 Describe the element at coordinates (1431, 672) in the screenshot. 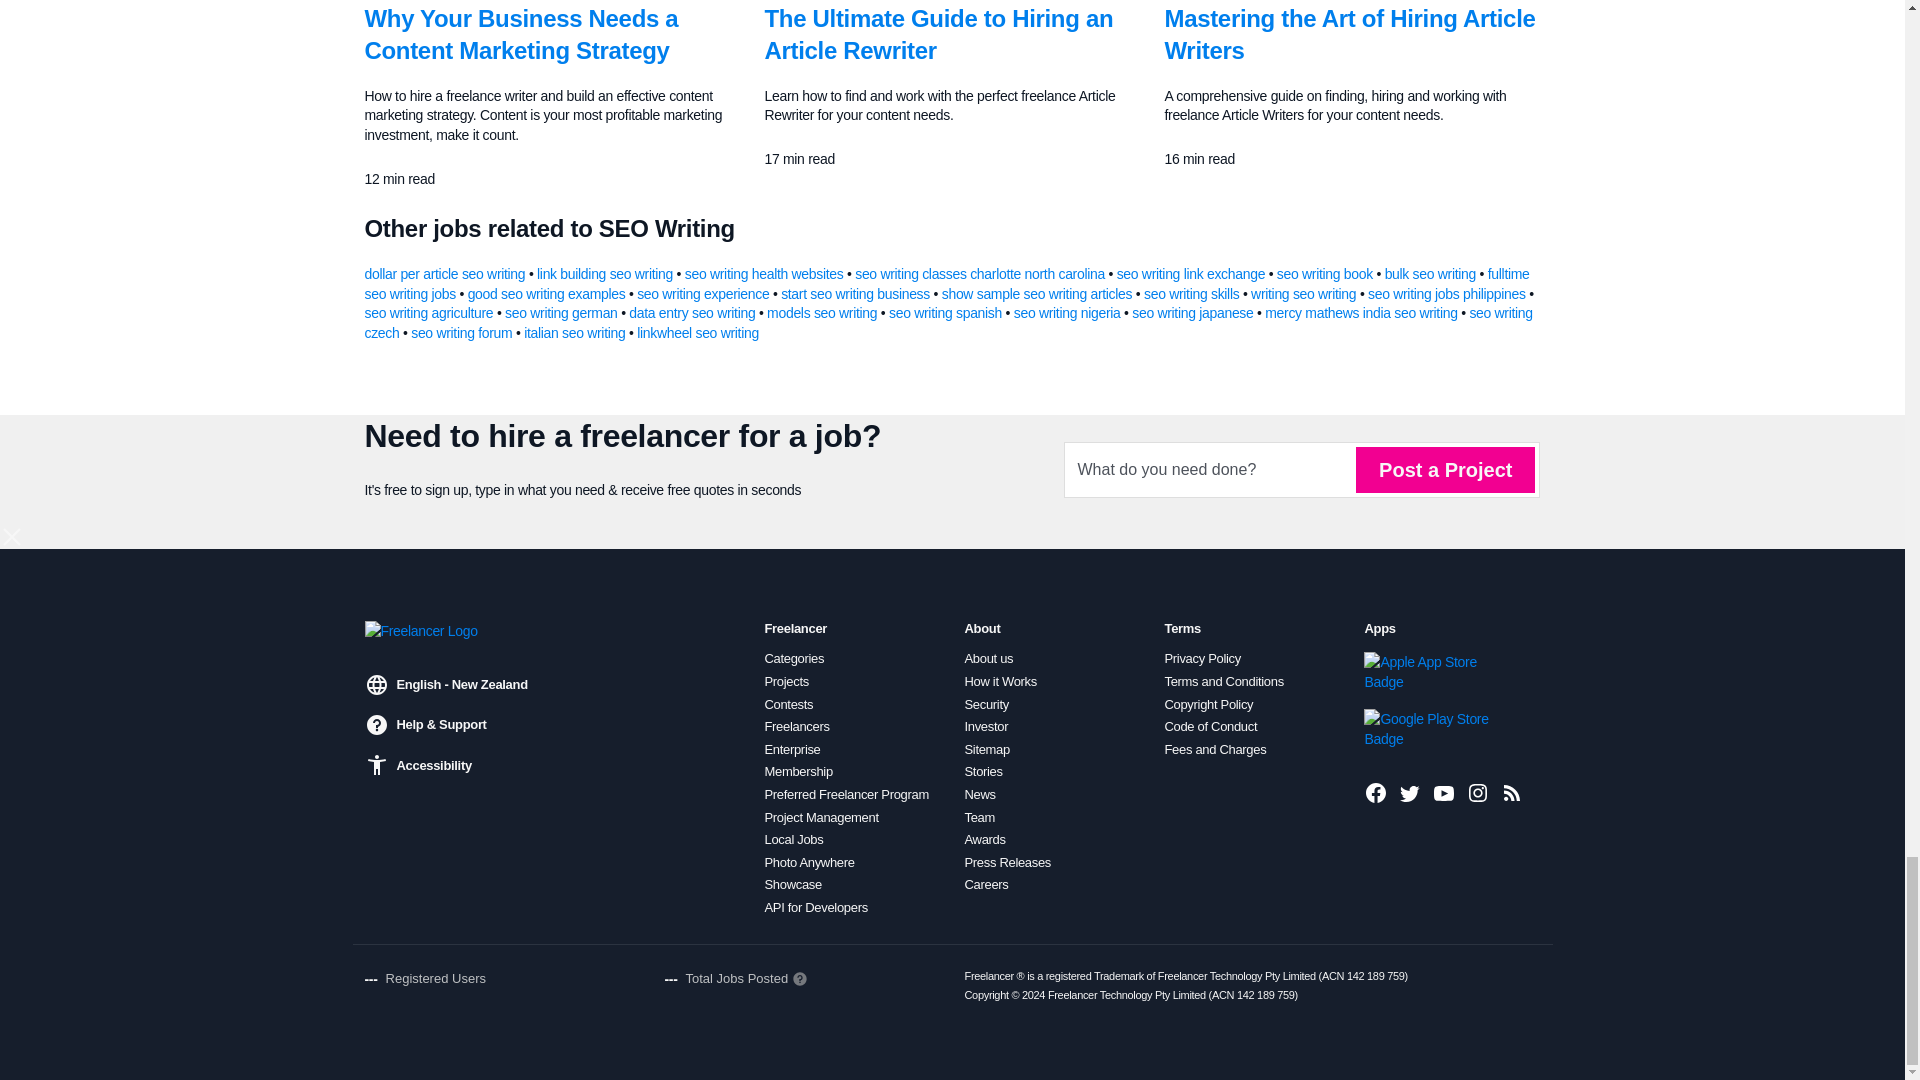

I see `Download on the App Store` at that location.